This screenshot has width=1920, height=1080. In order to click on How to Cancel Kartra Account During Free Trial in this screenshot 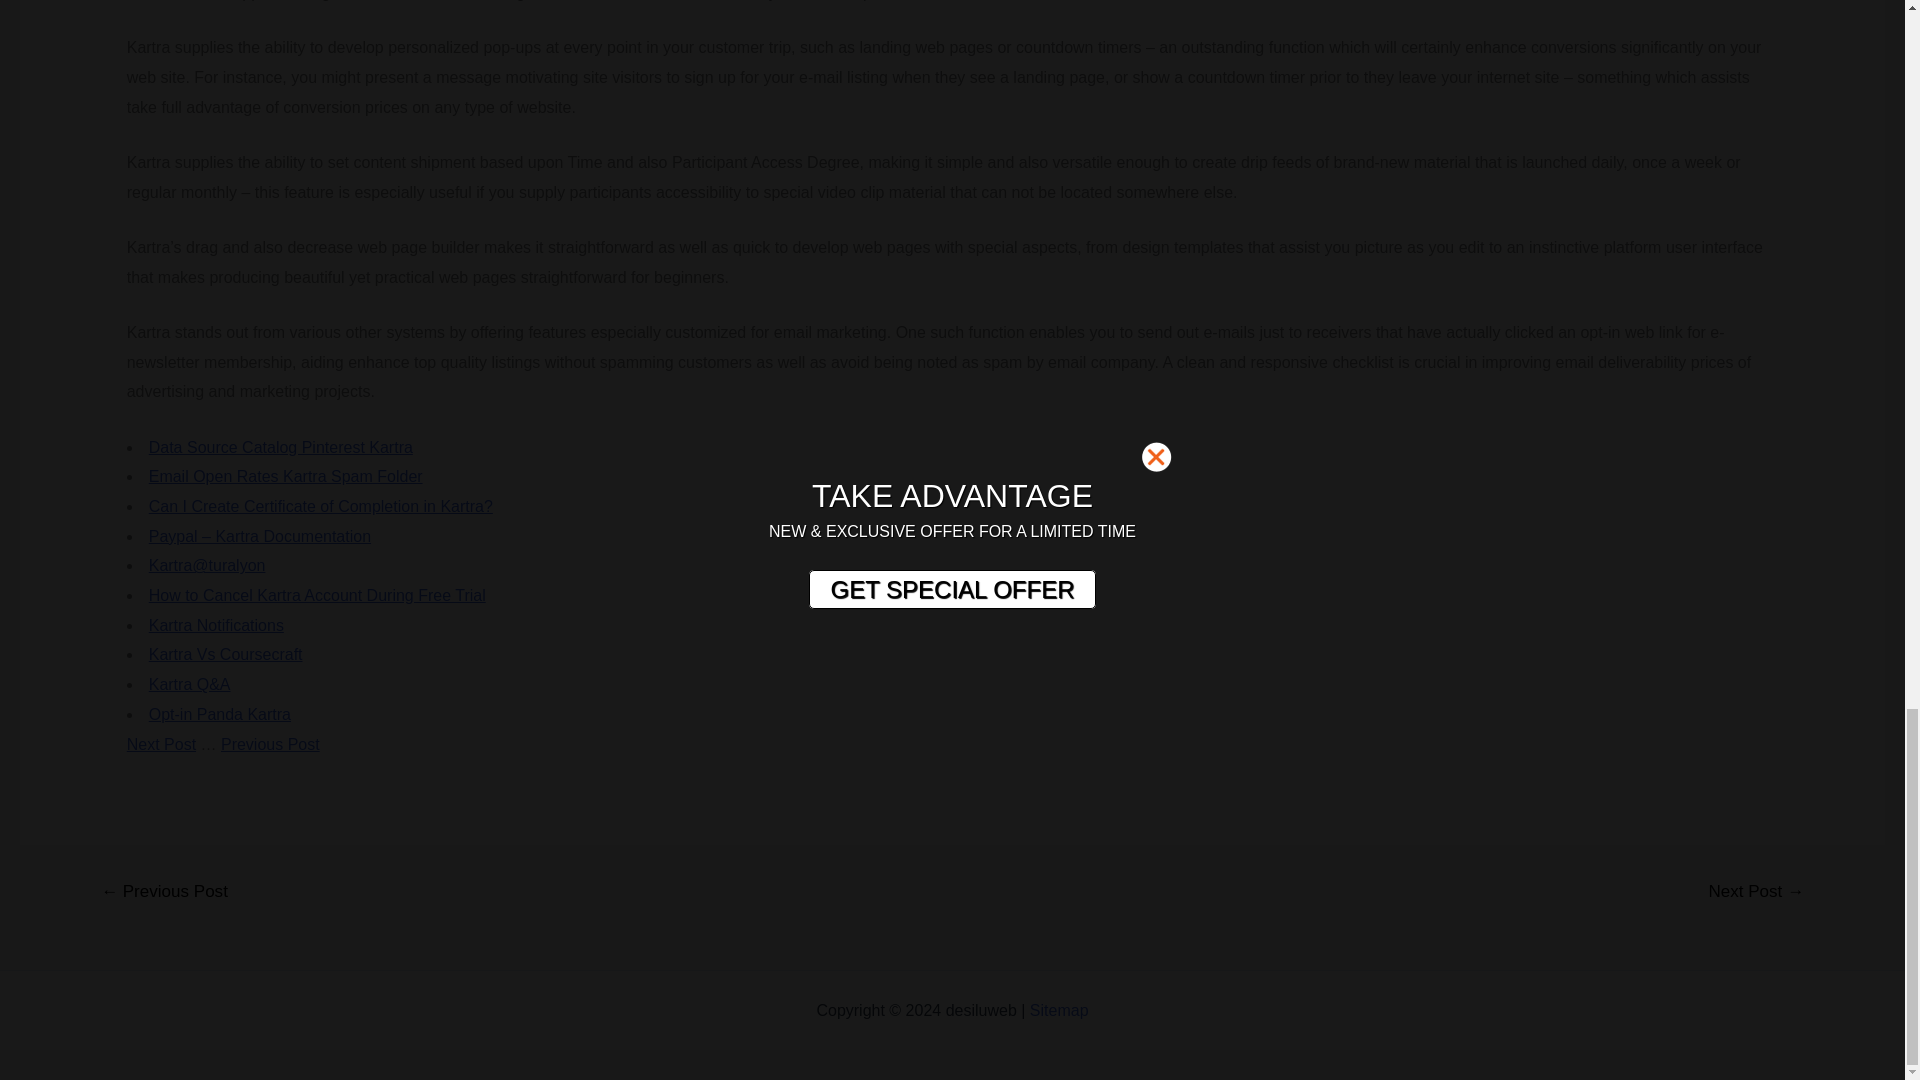, I will do `click(317, 595)`.